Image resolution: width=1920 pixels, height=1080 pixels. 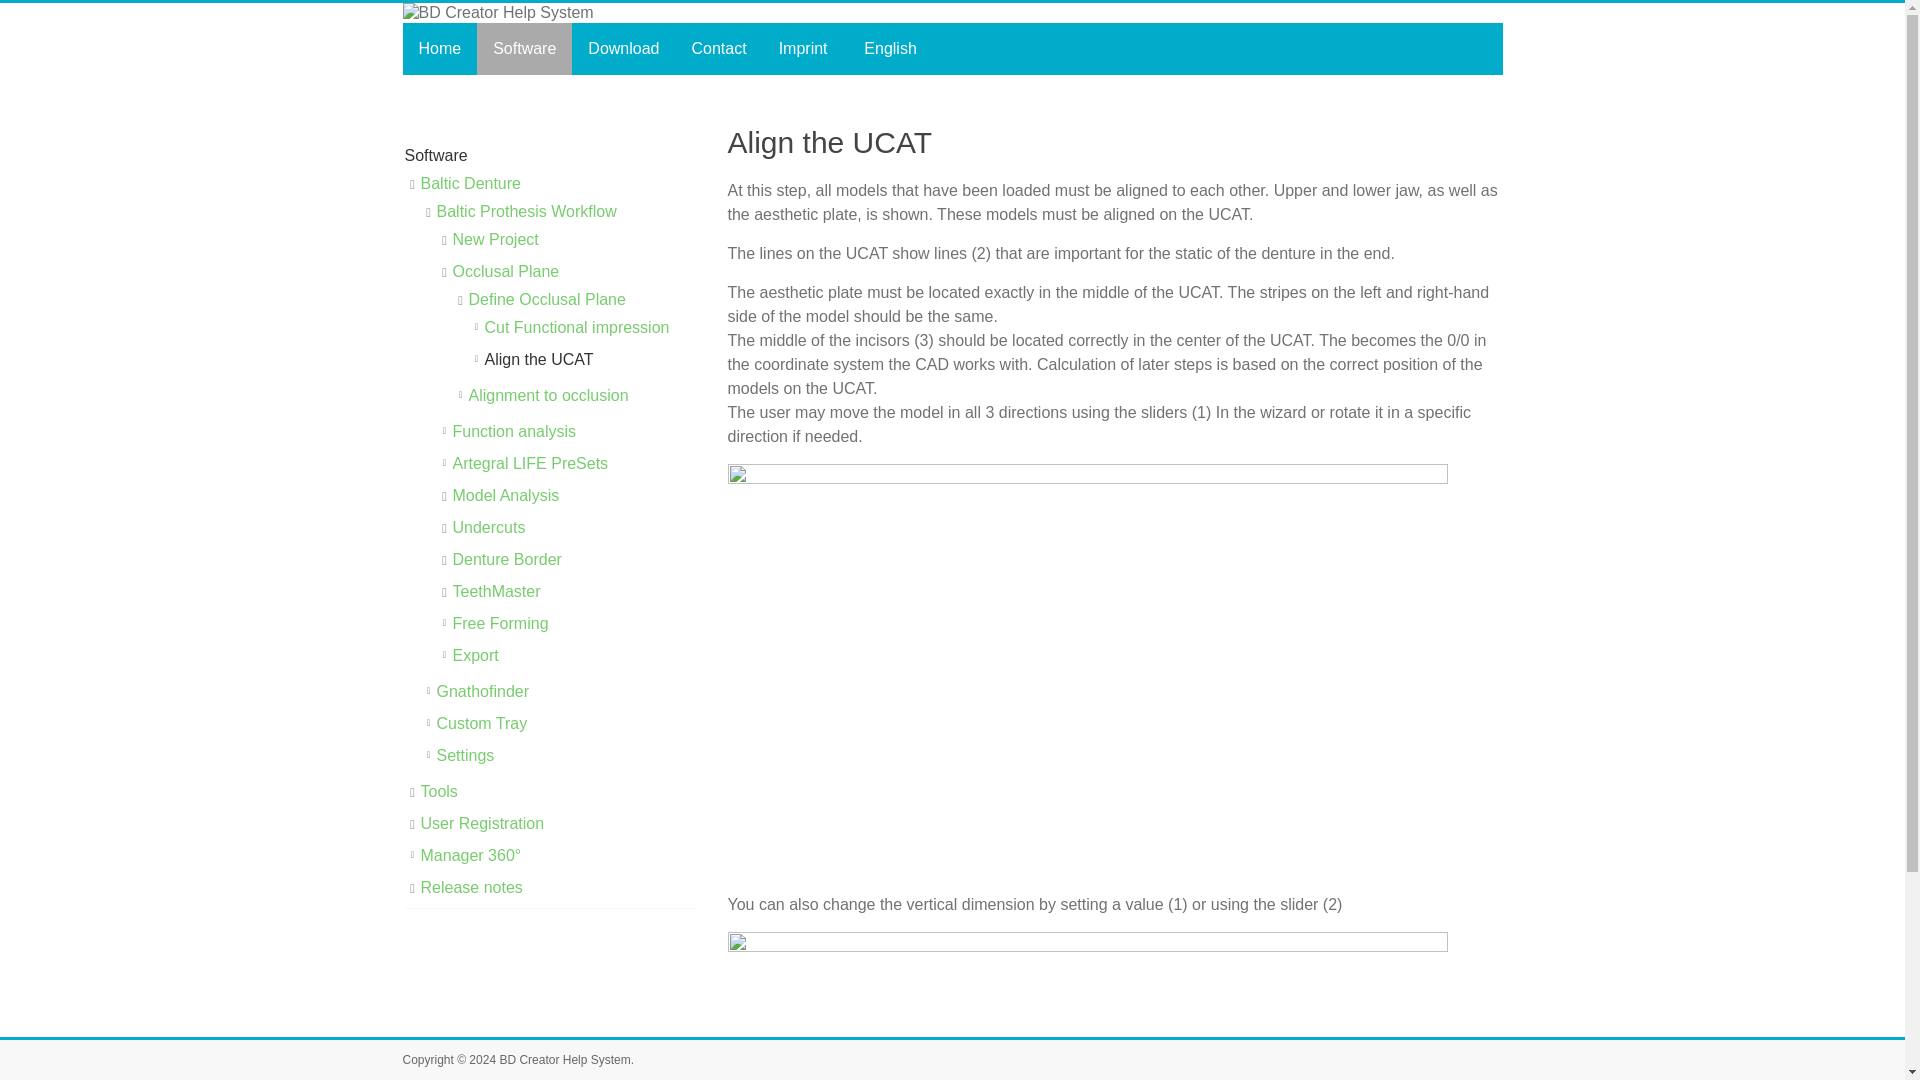 What do you see at coordinates (495, 592) in the screenshot?
I see `TeethMaster` at bounding box center [495, 592].